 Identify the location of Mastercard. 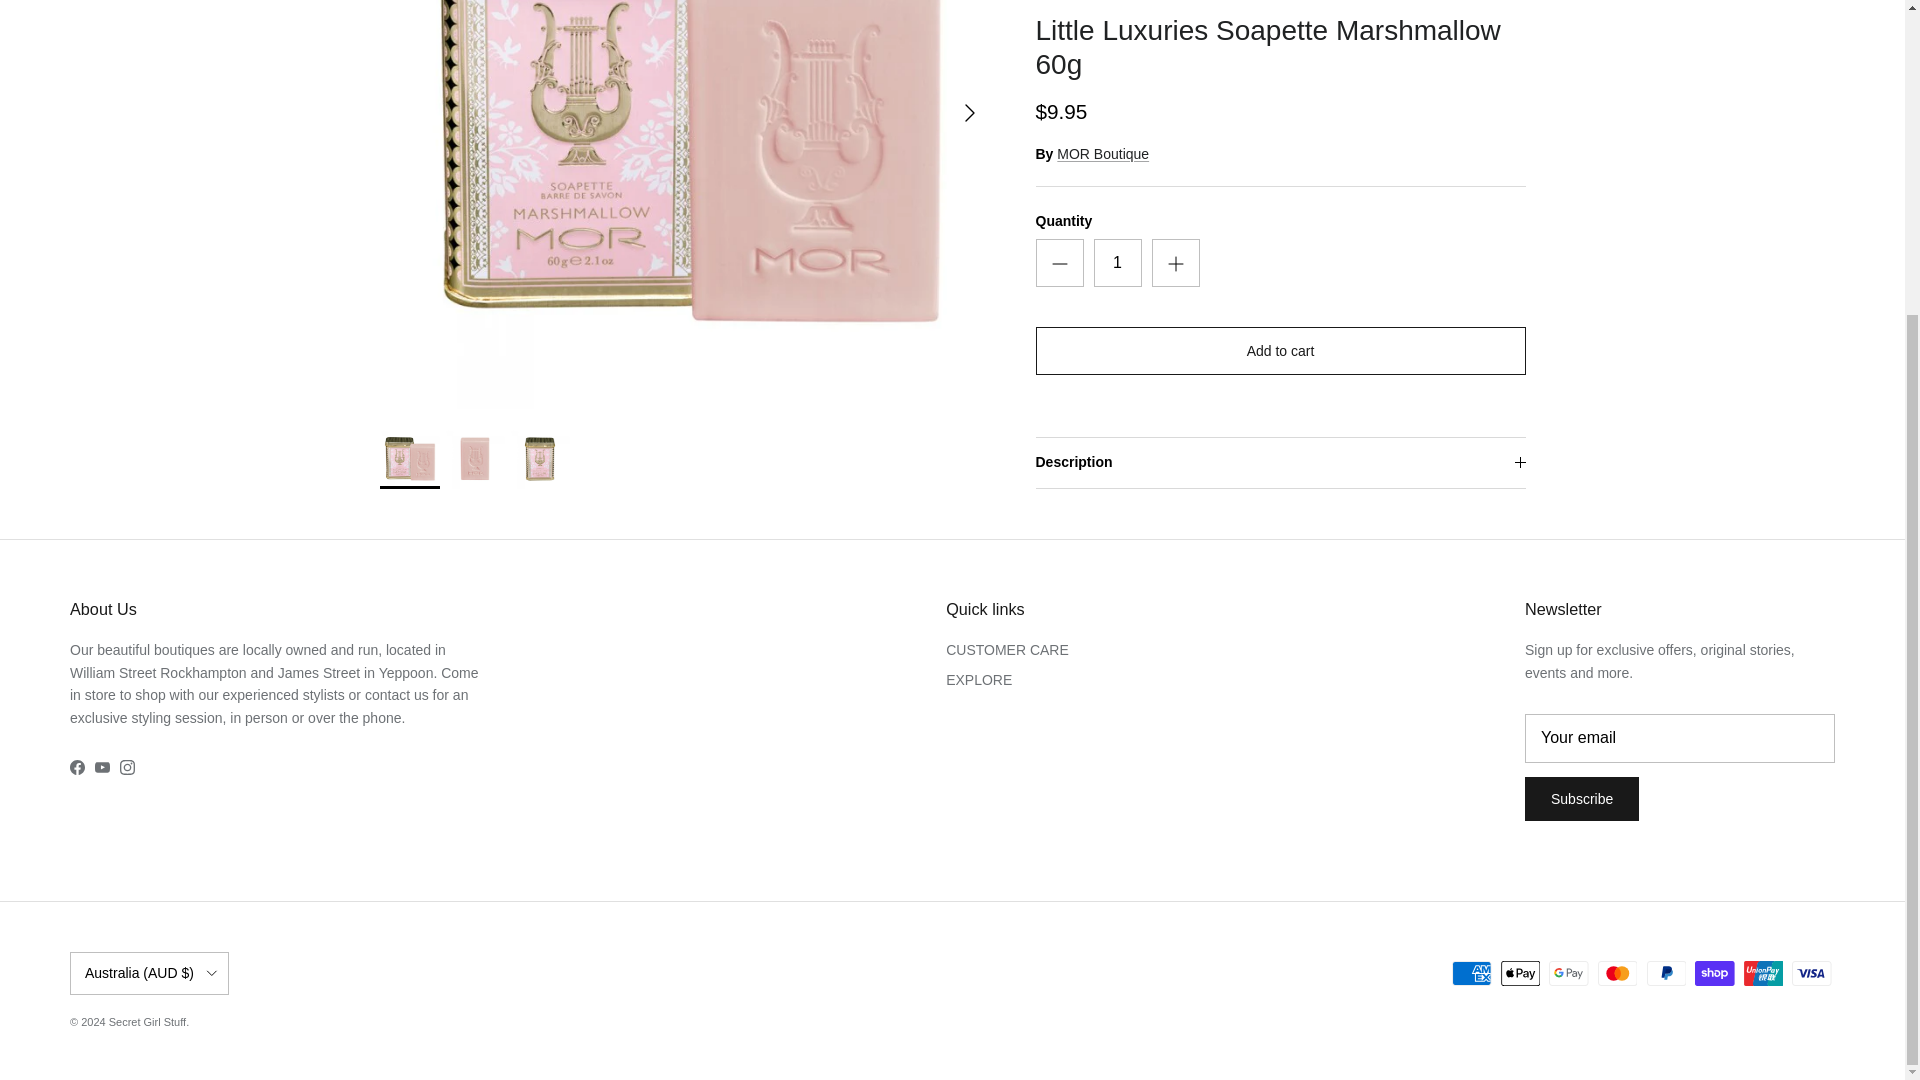
(1617, 974).